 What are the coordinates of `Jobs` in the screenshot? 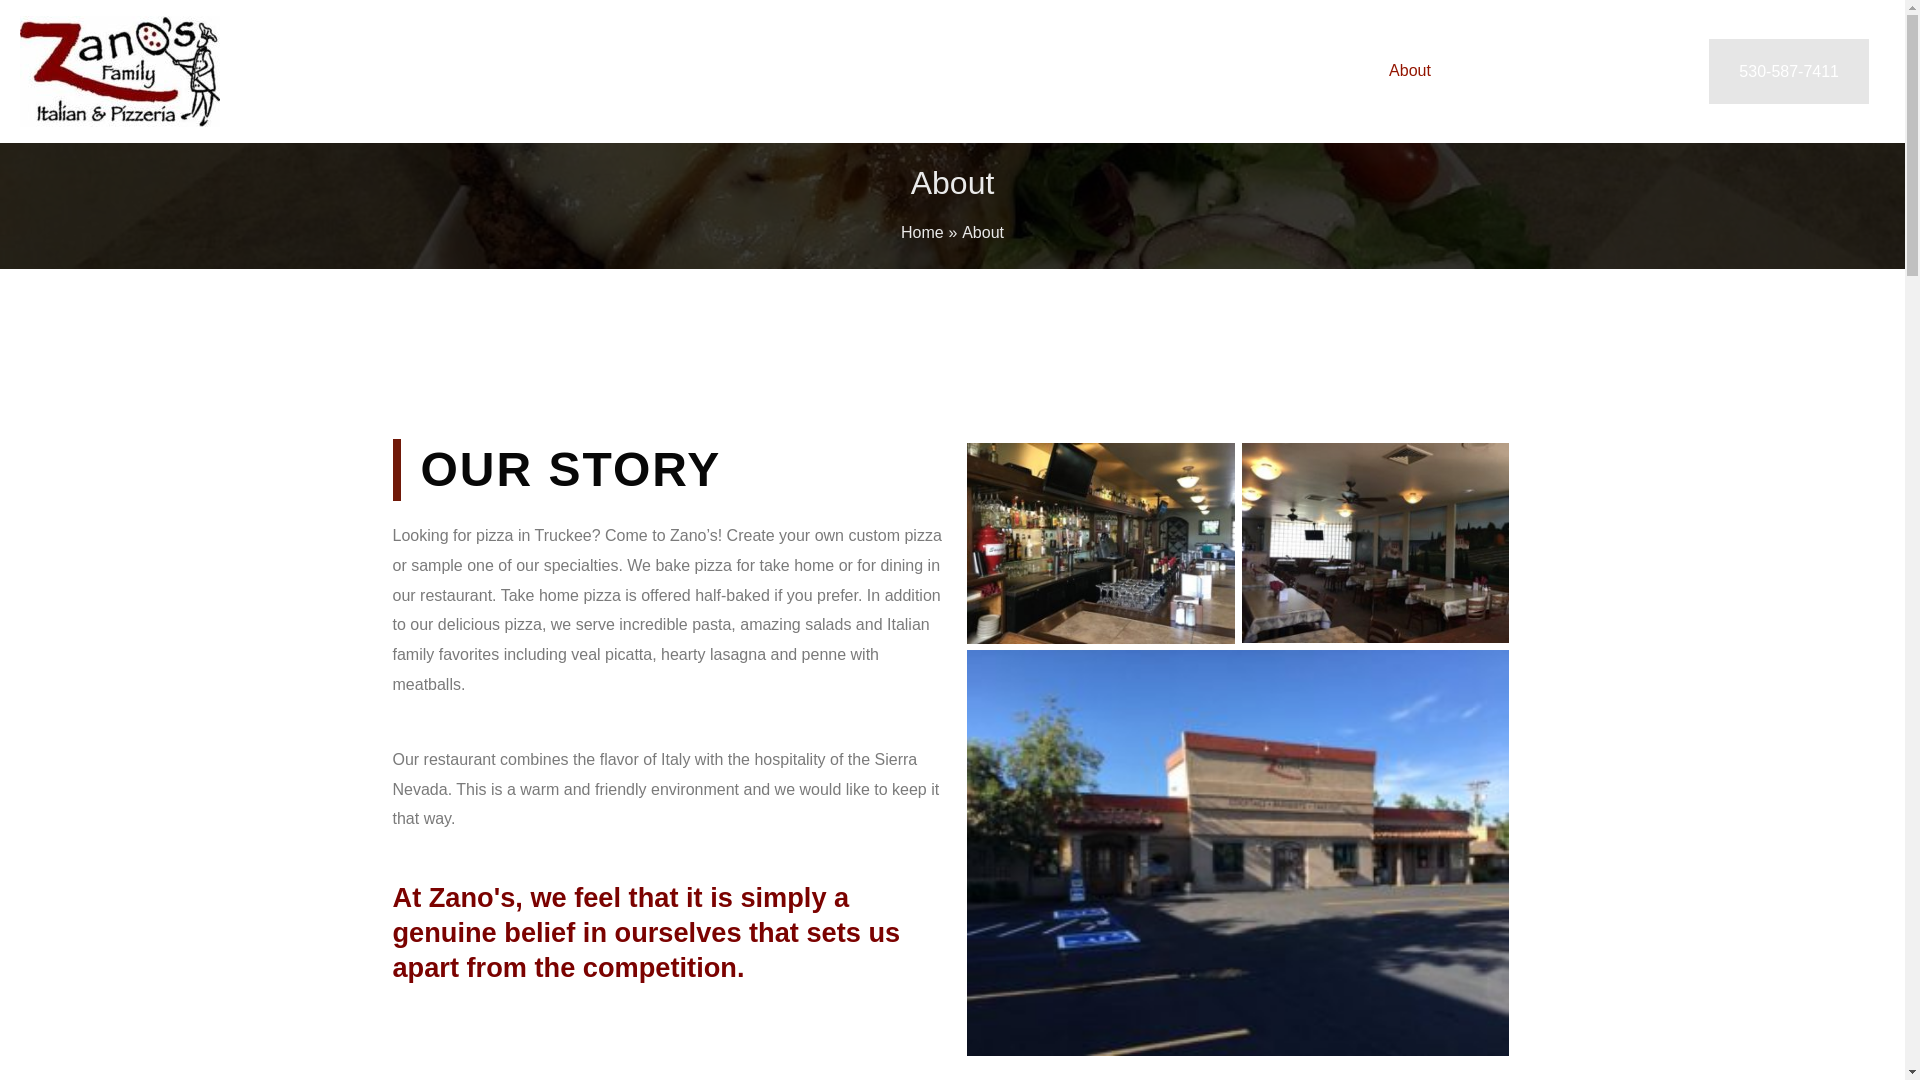 It's located at (1572, 71).